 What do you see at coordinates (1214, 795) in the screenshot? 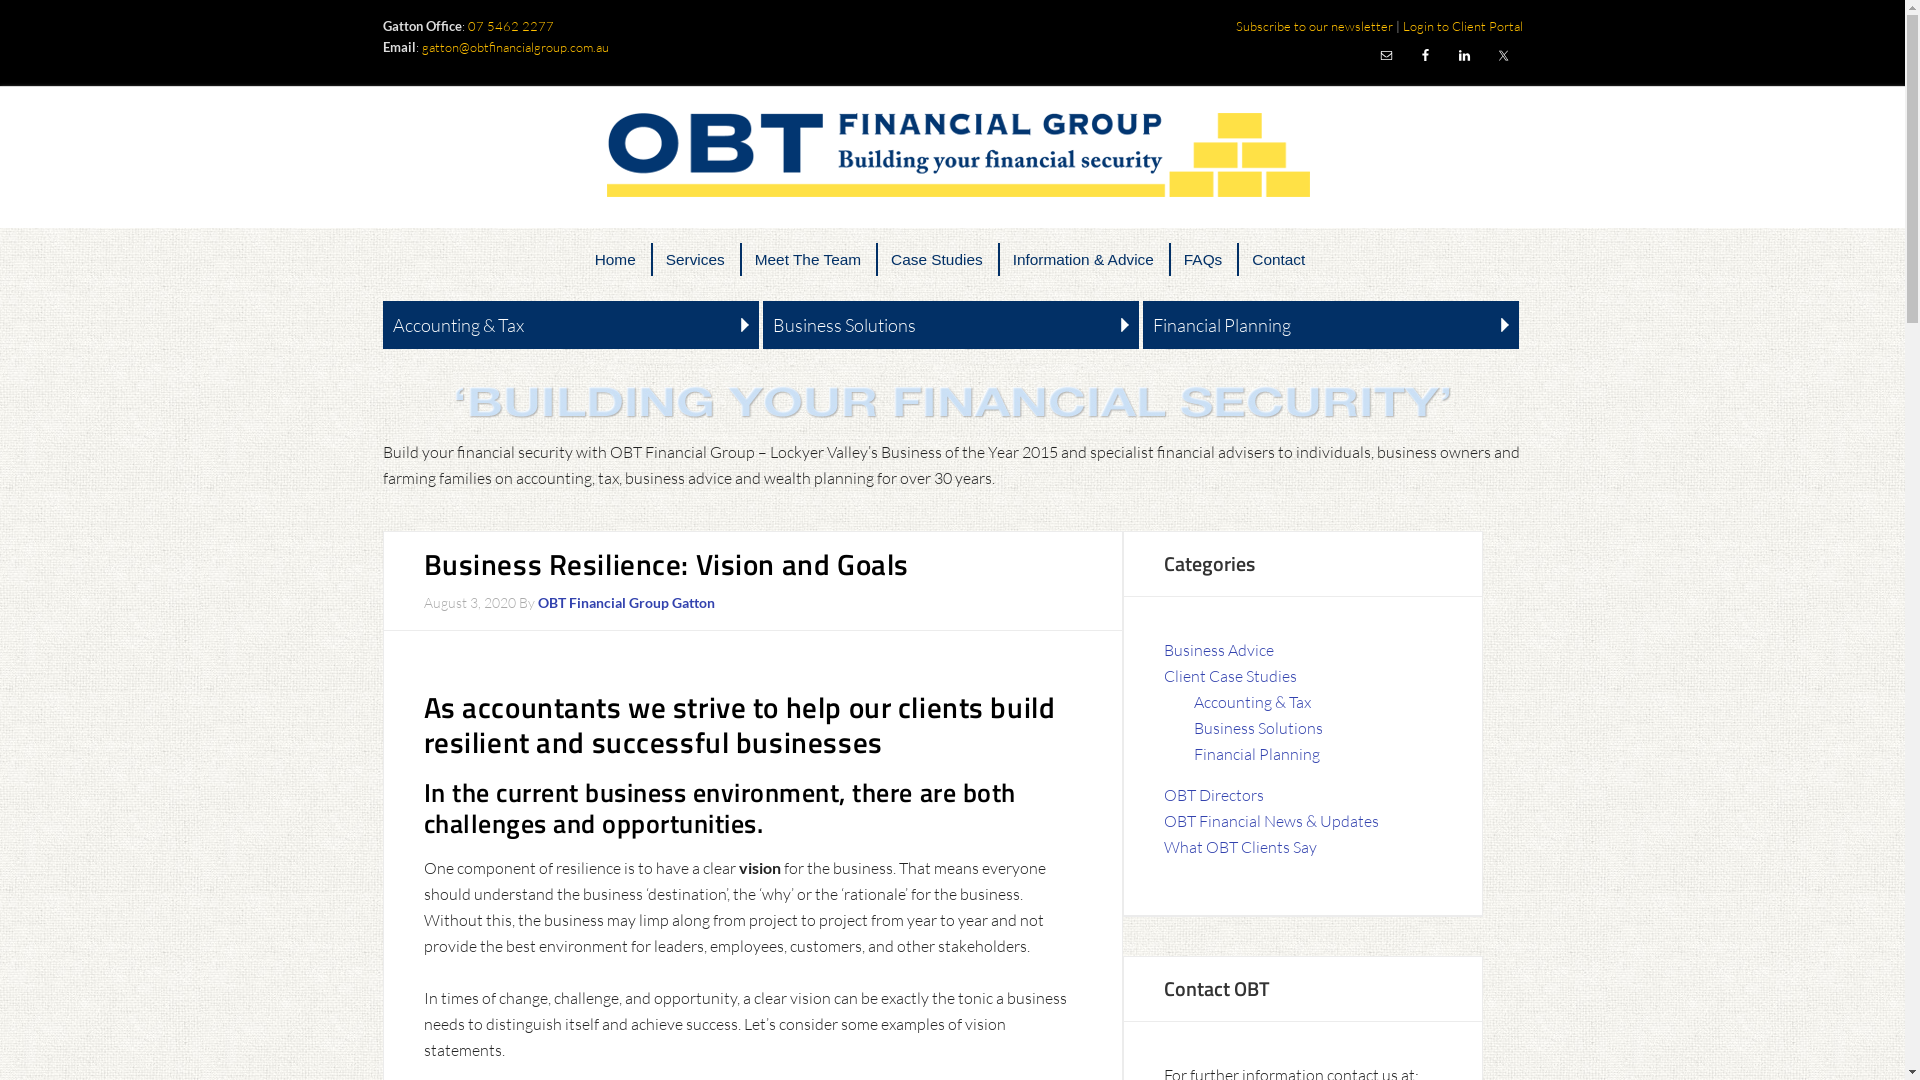
I see `OBT Directors` at bounding box center [1214, 795].